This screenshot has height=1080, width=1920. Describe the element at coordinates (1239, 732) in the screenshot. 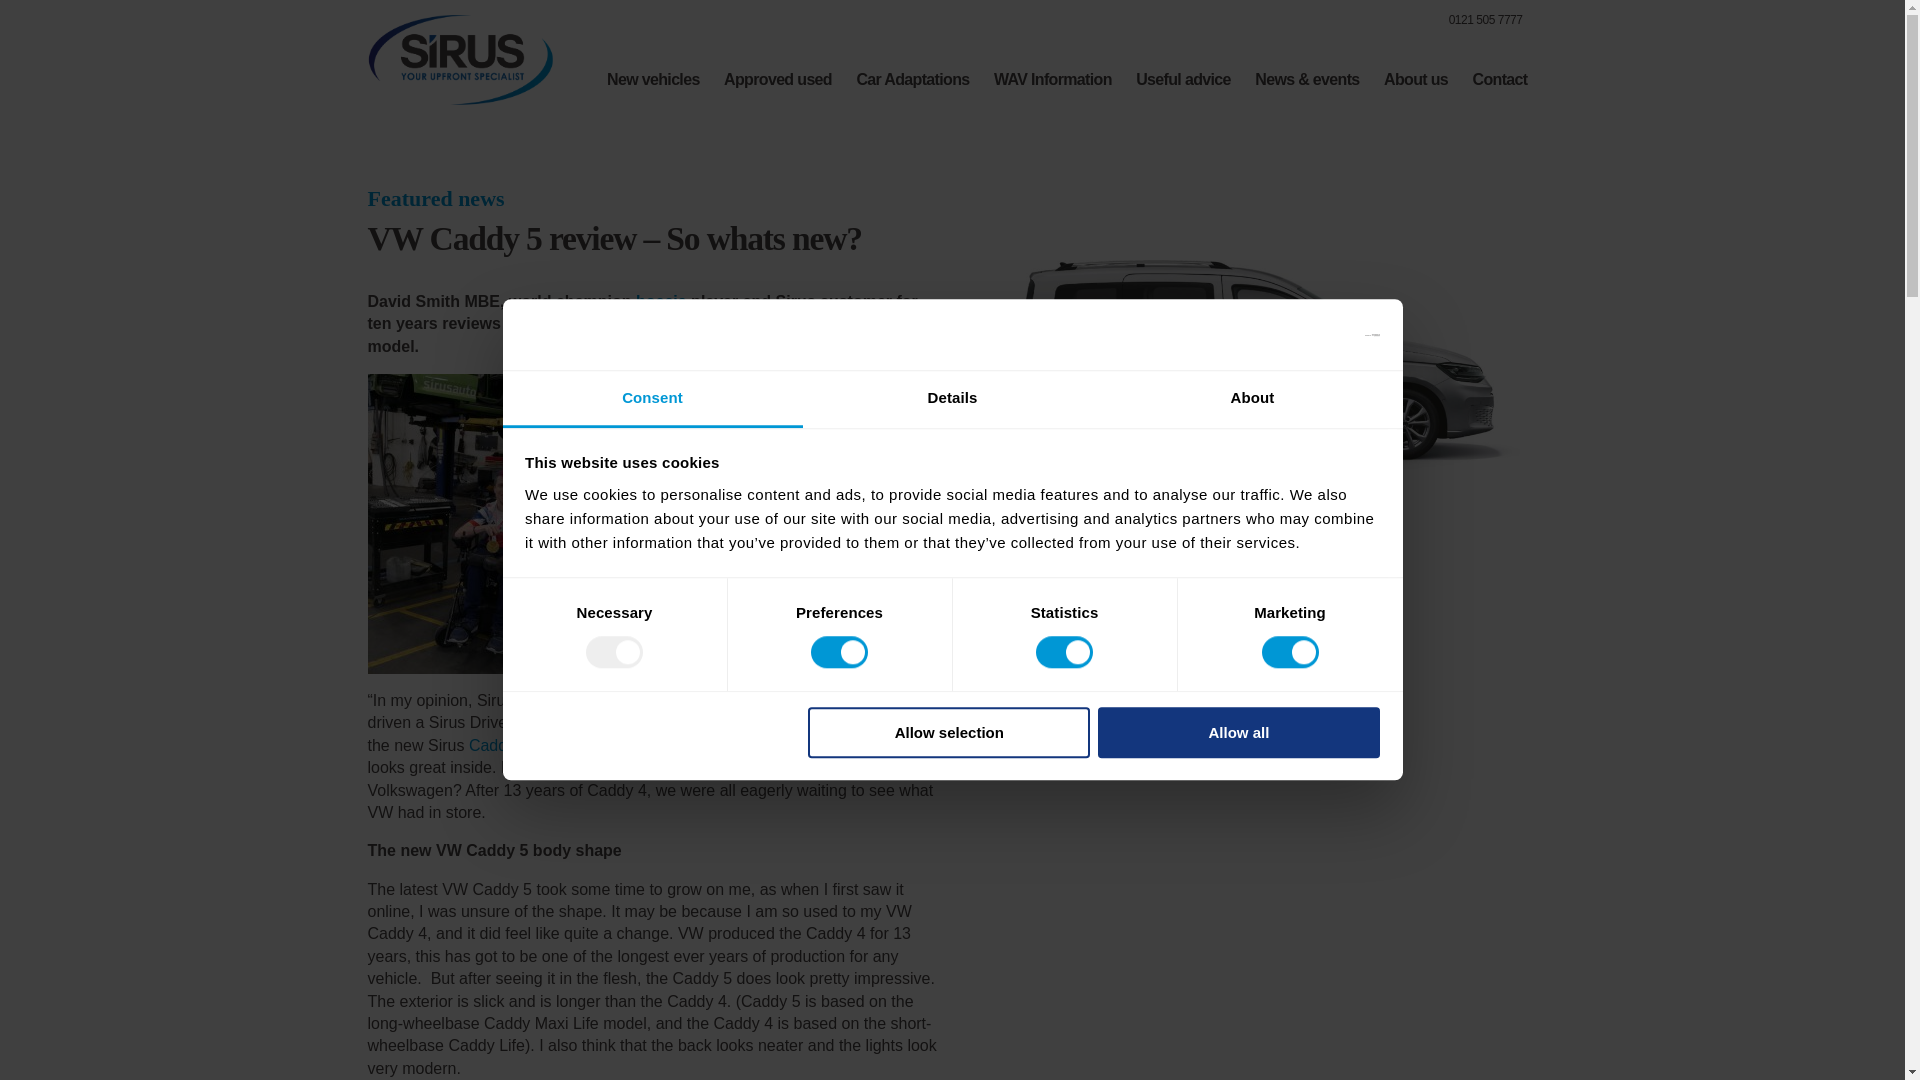

I see `Allow all` at that location.